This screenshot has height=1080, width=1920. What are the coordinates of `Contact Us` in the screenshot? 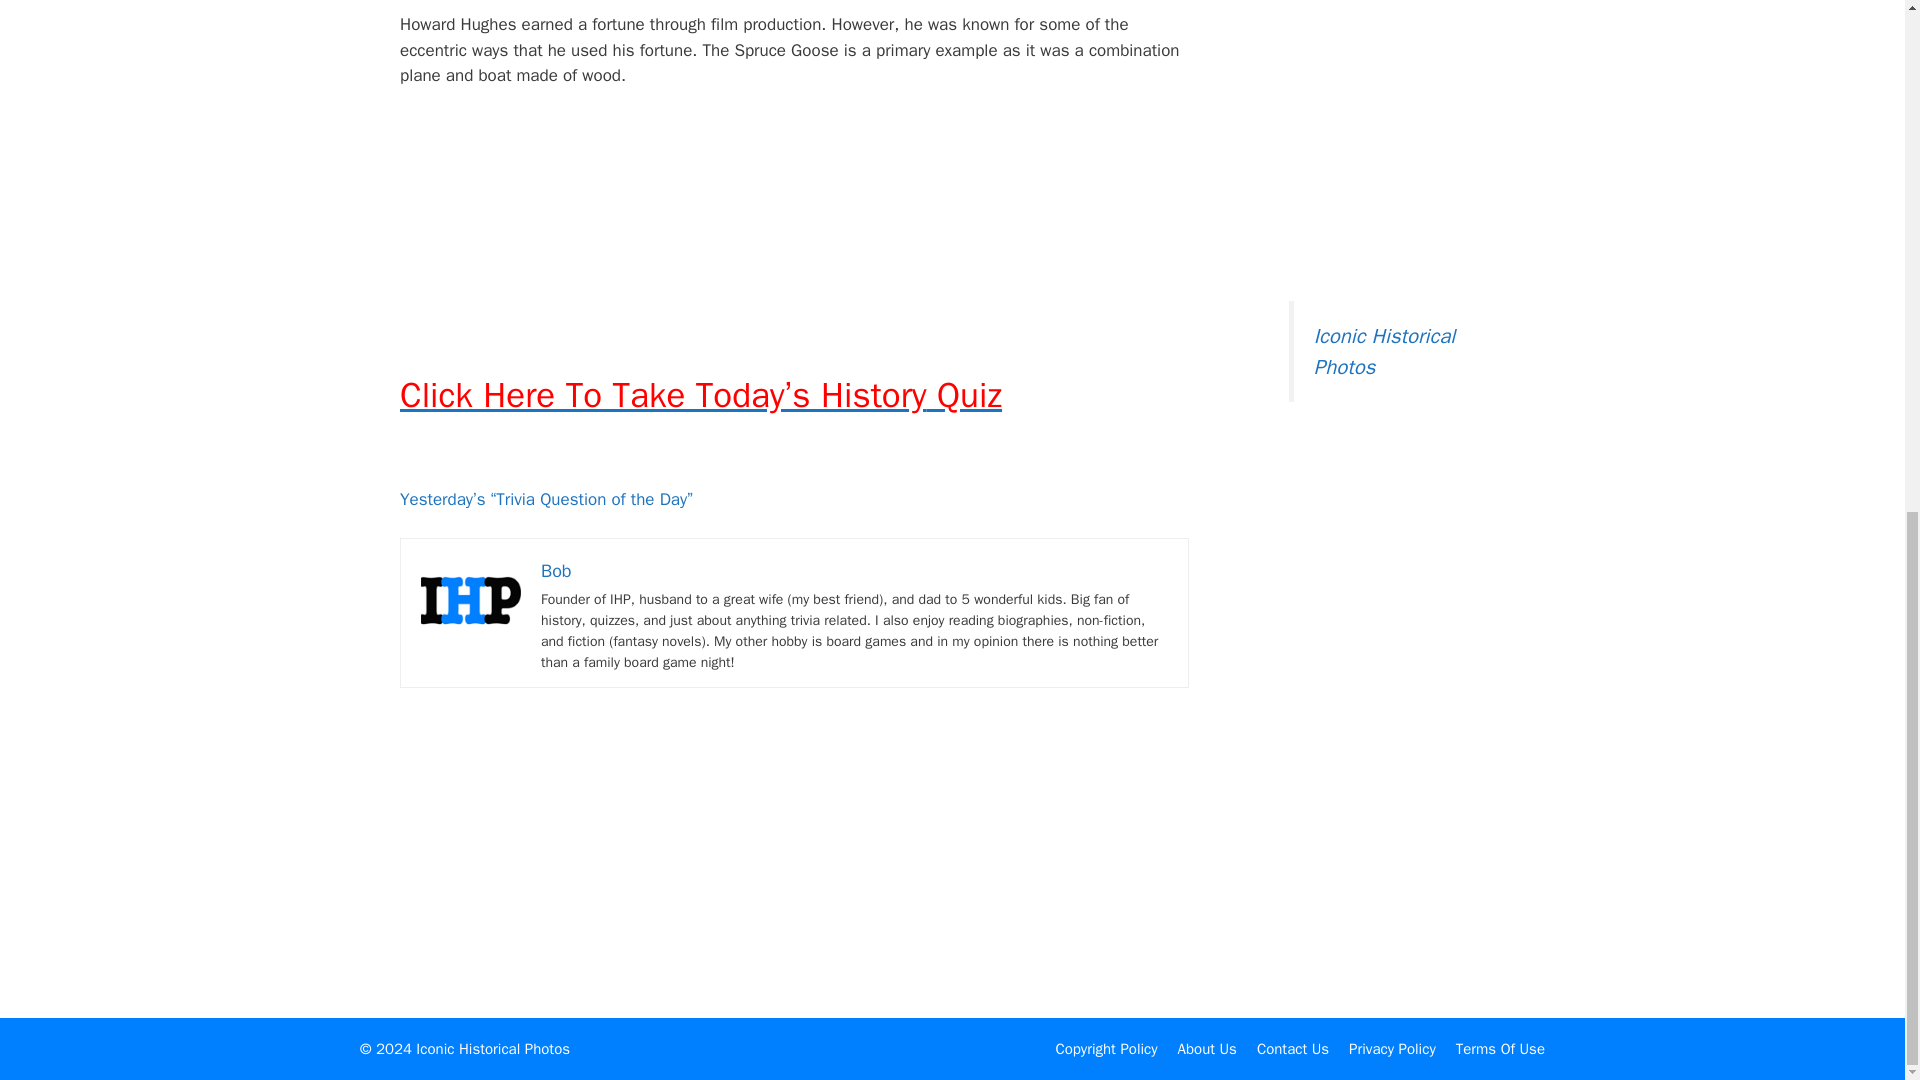 It's located at (1292, 1049).